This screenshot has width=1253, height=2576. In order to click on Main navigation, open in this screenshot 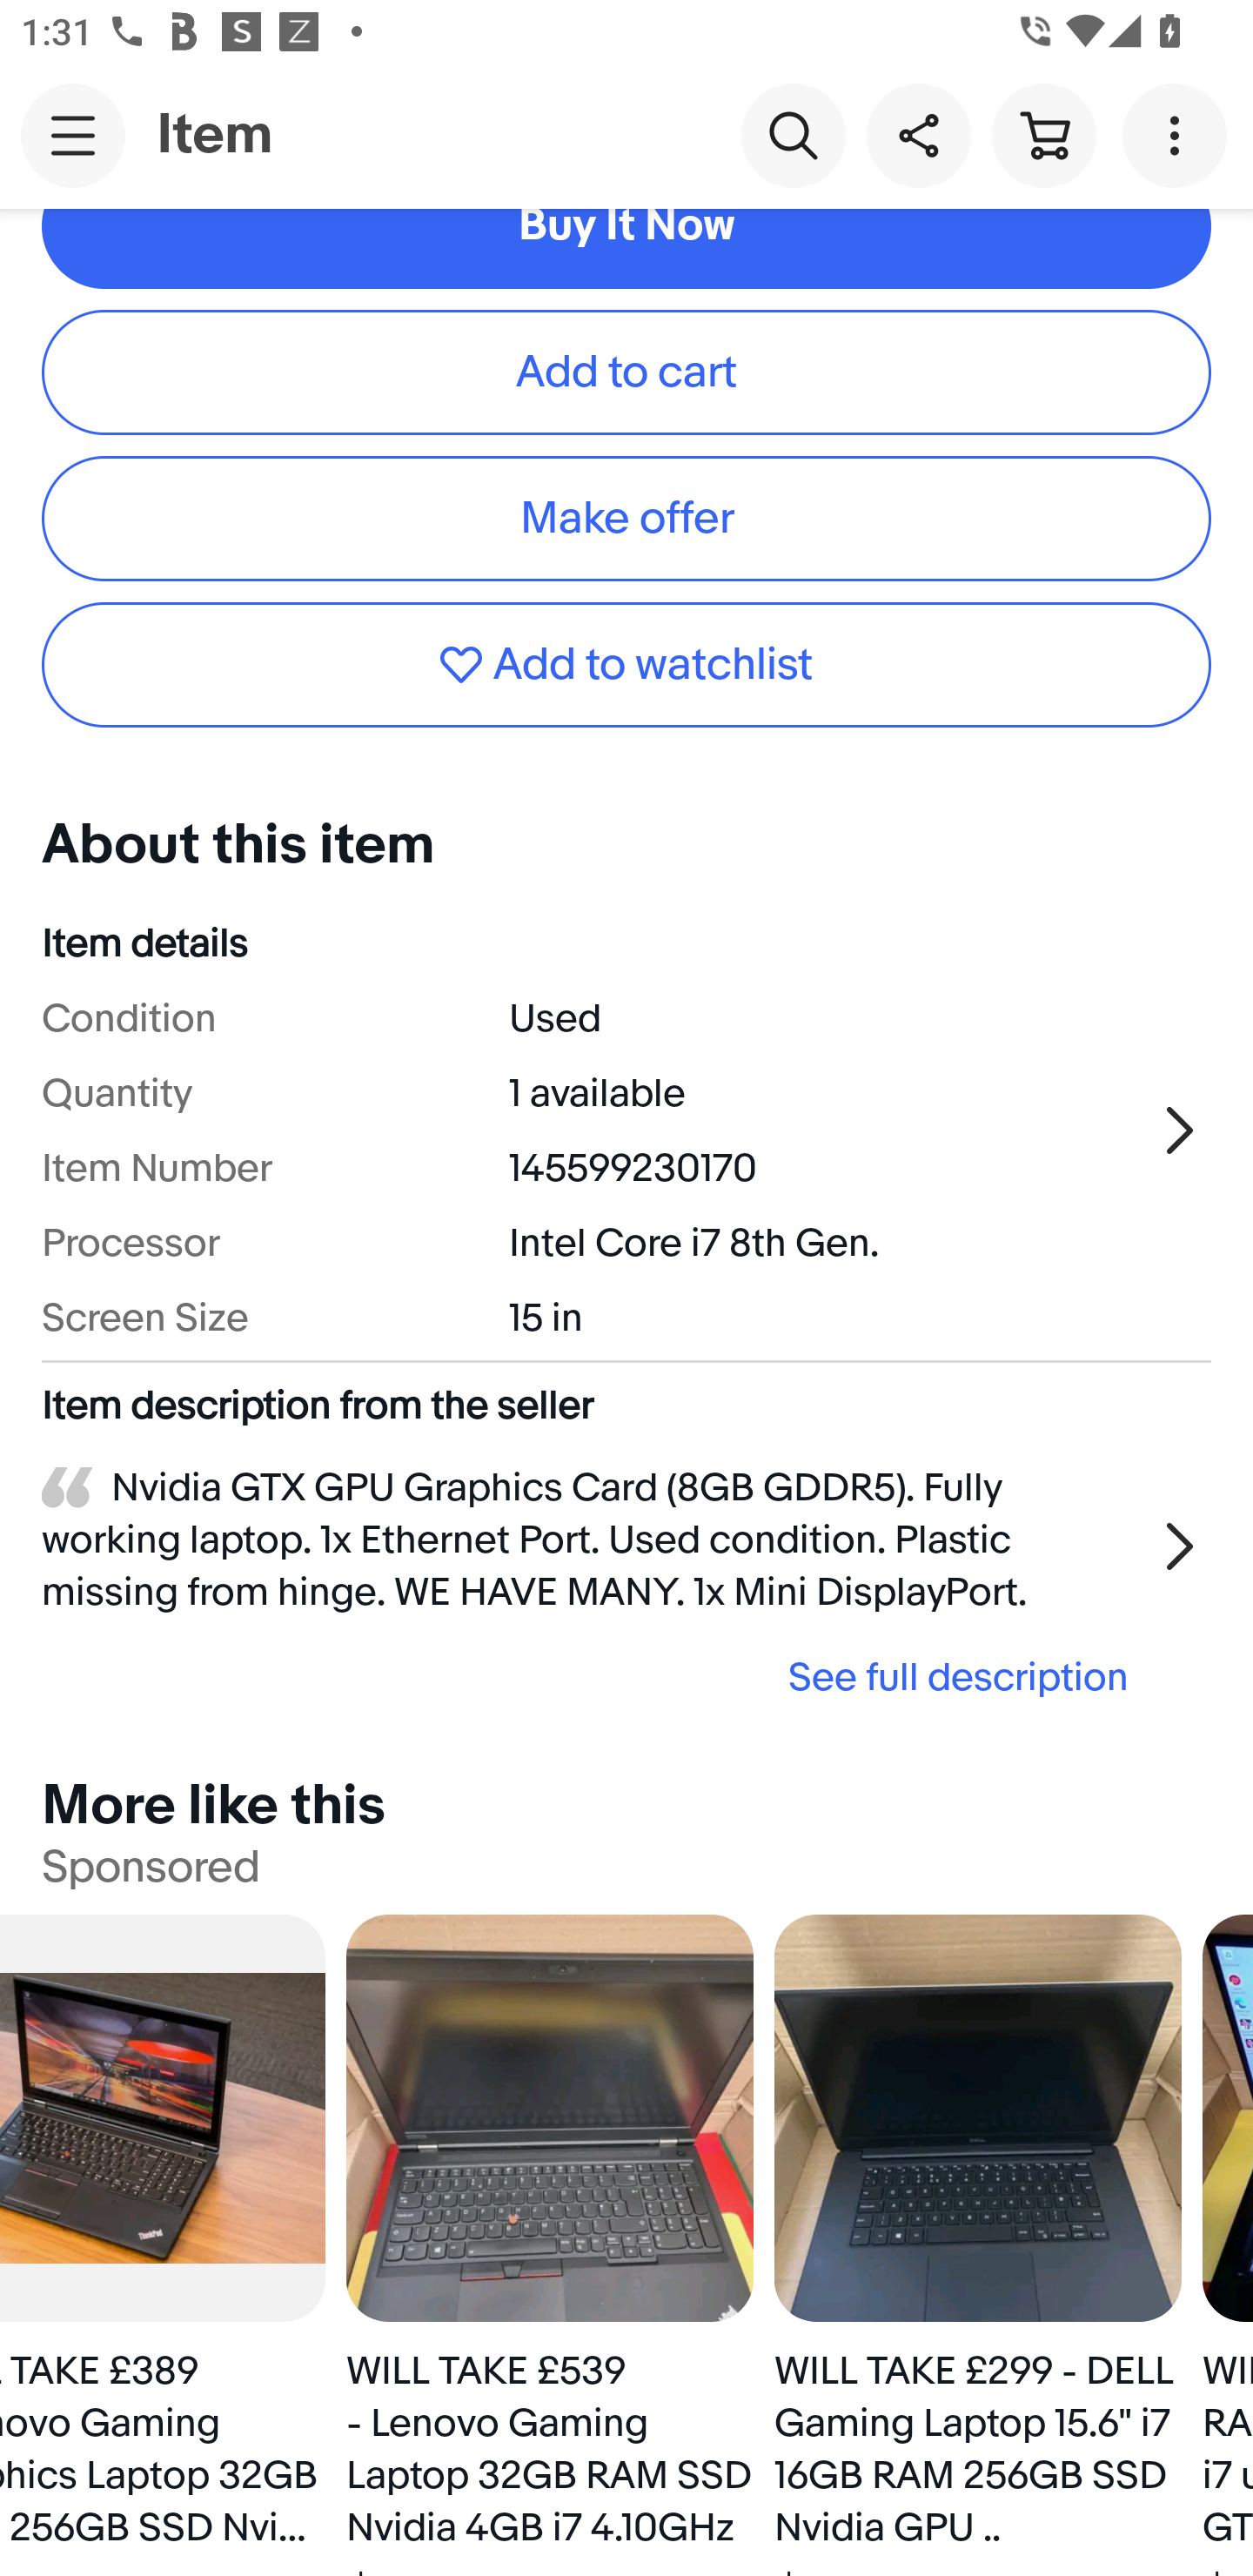, I will do `click(73, 135)`.